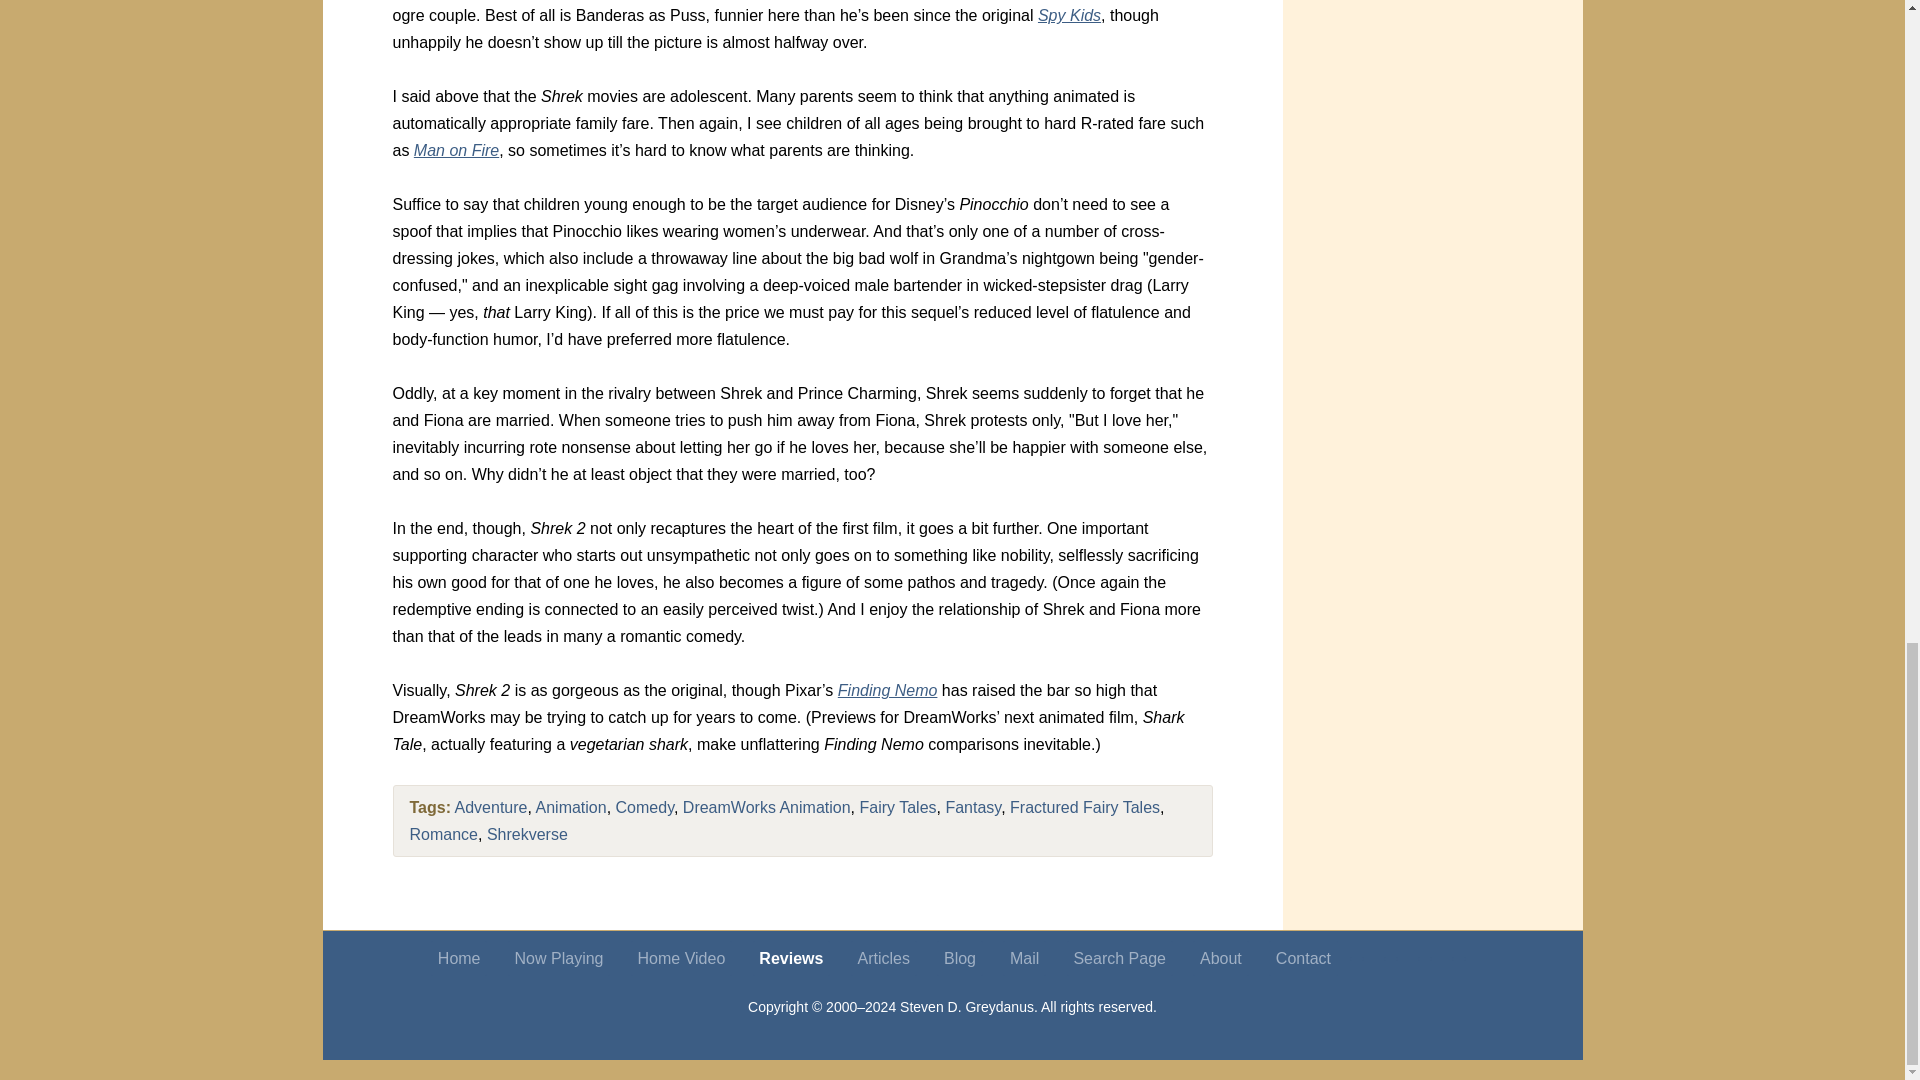 Image resolution: width=1920 pixels, height=1080 pixels. I want to click on I love Decent Films! How can I help?, so click(1458, 958).